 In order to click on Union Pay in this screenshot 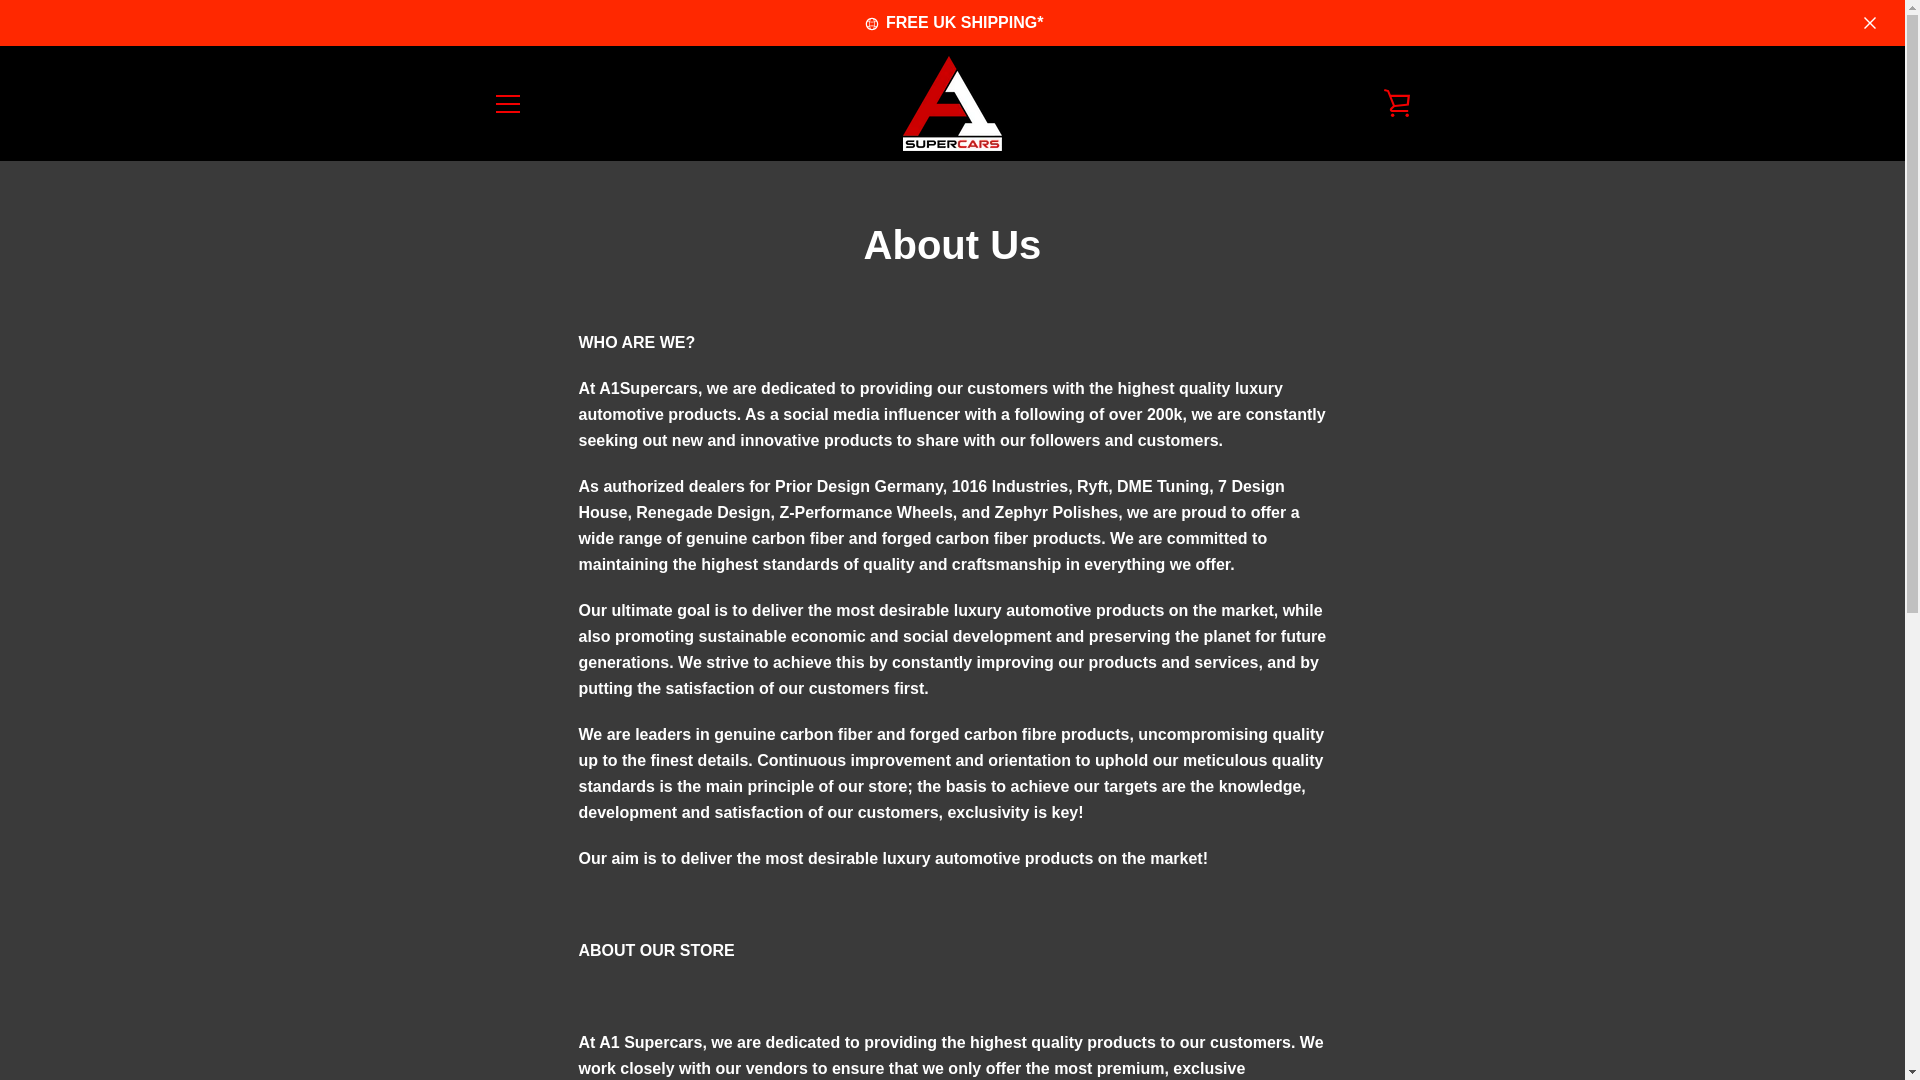, I will do `click(1348, 1026)`.